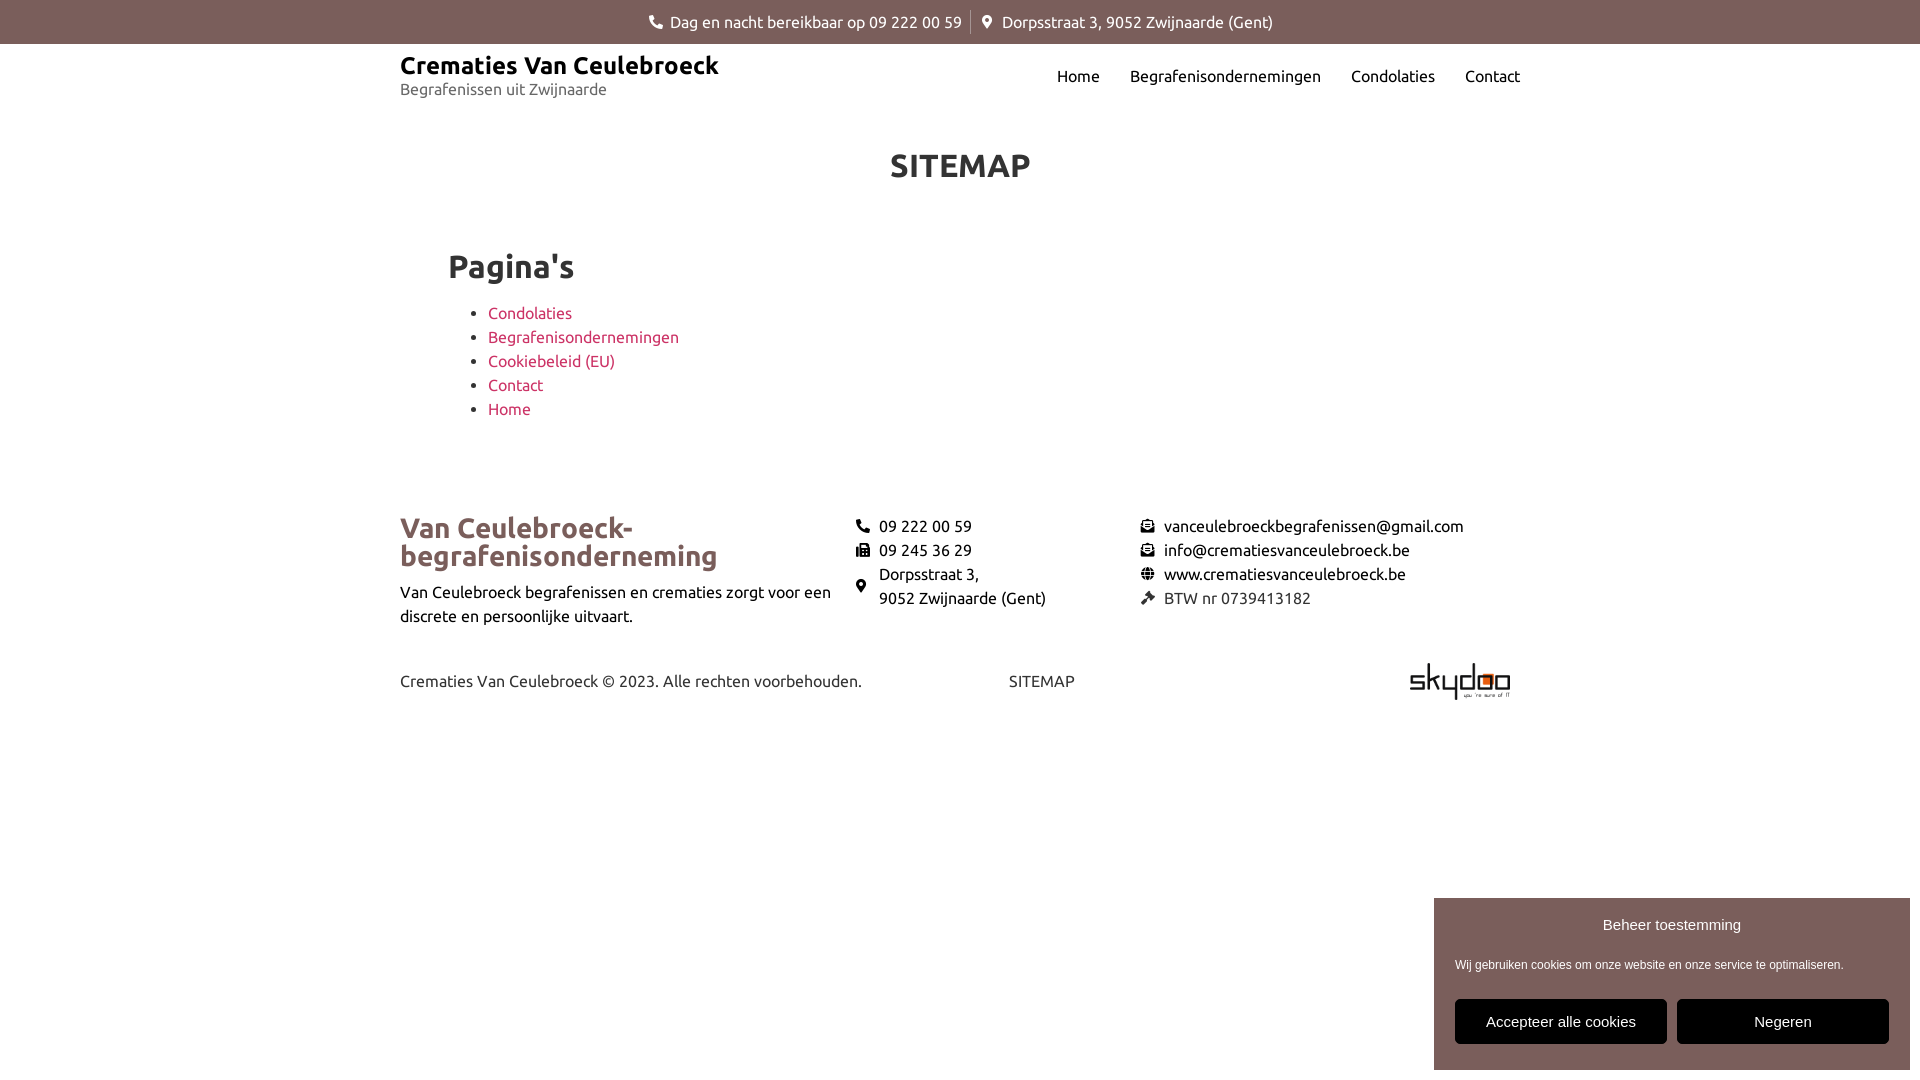 The height and width of the screenshot is (1080, 1920). What do you see at coordinates (988, 526) in the screenshot?
I see `09 222 00 59` at bounding box center [988, 526].